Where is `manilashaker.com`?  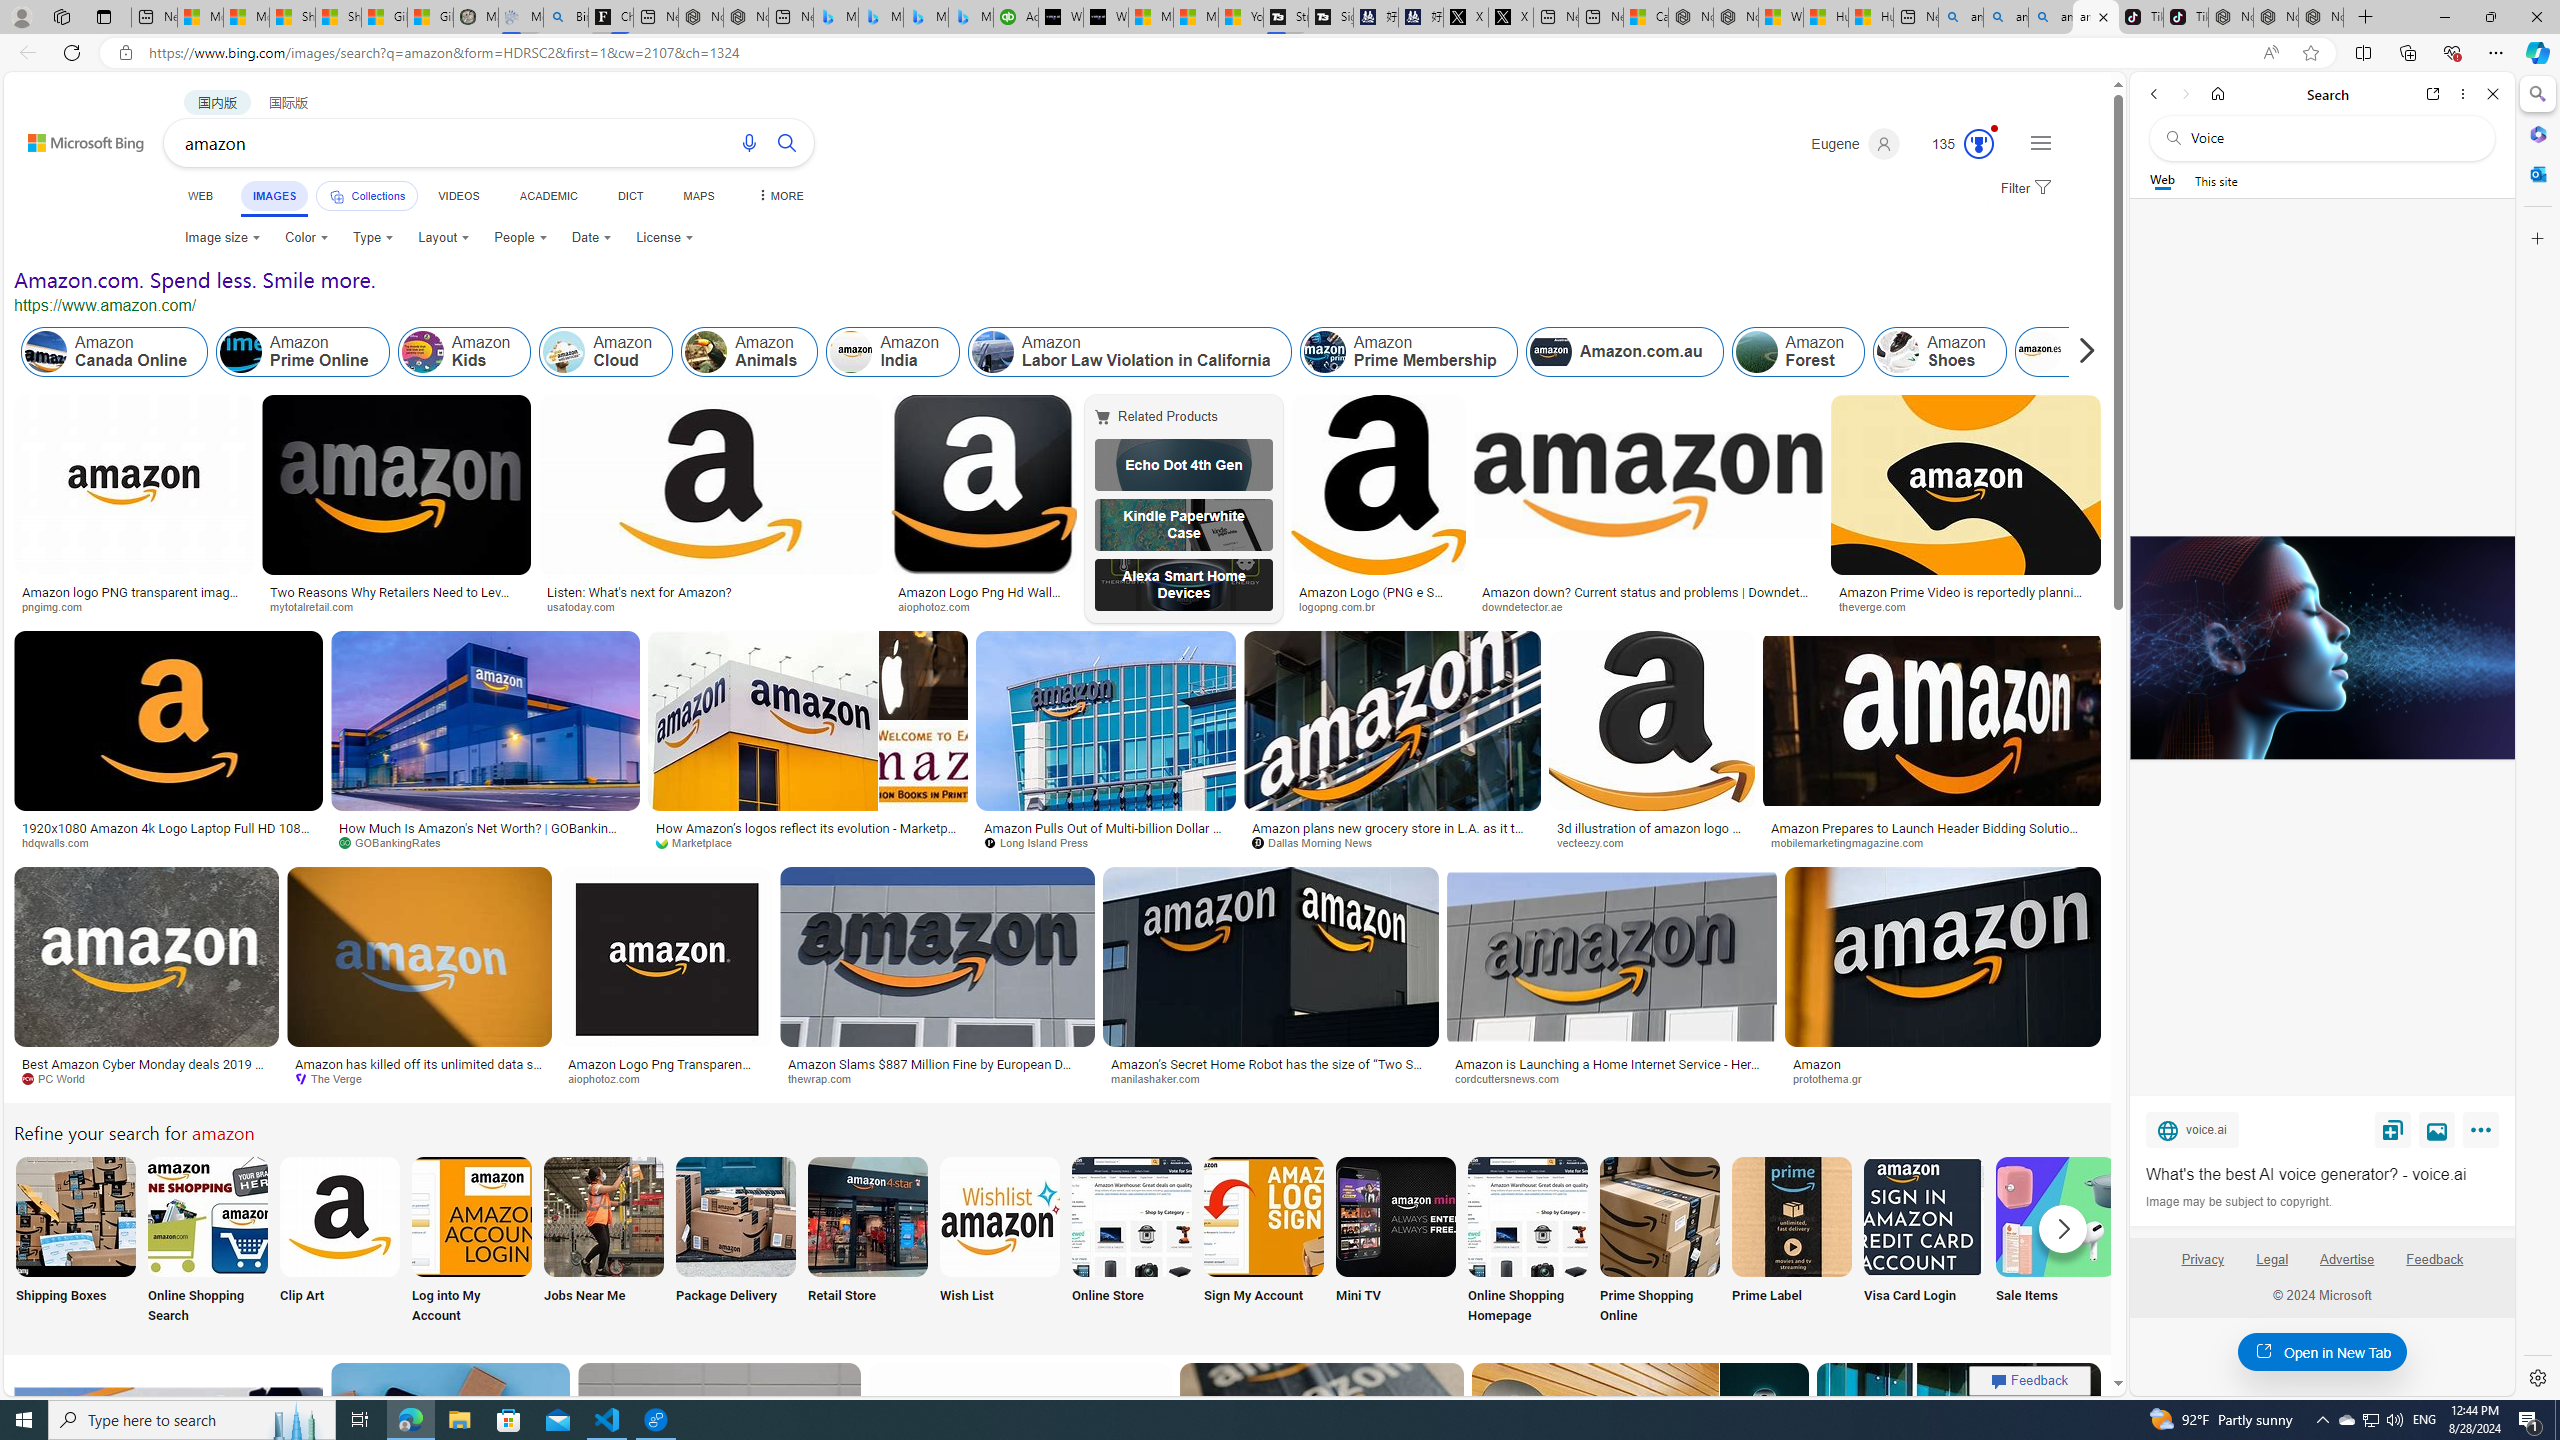 manilashaker.com is located at coordinates (1162, 1078).